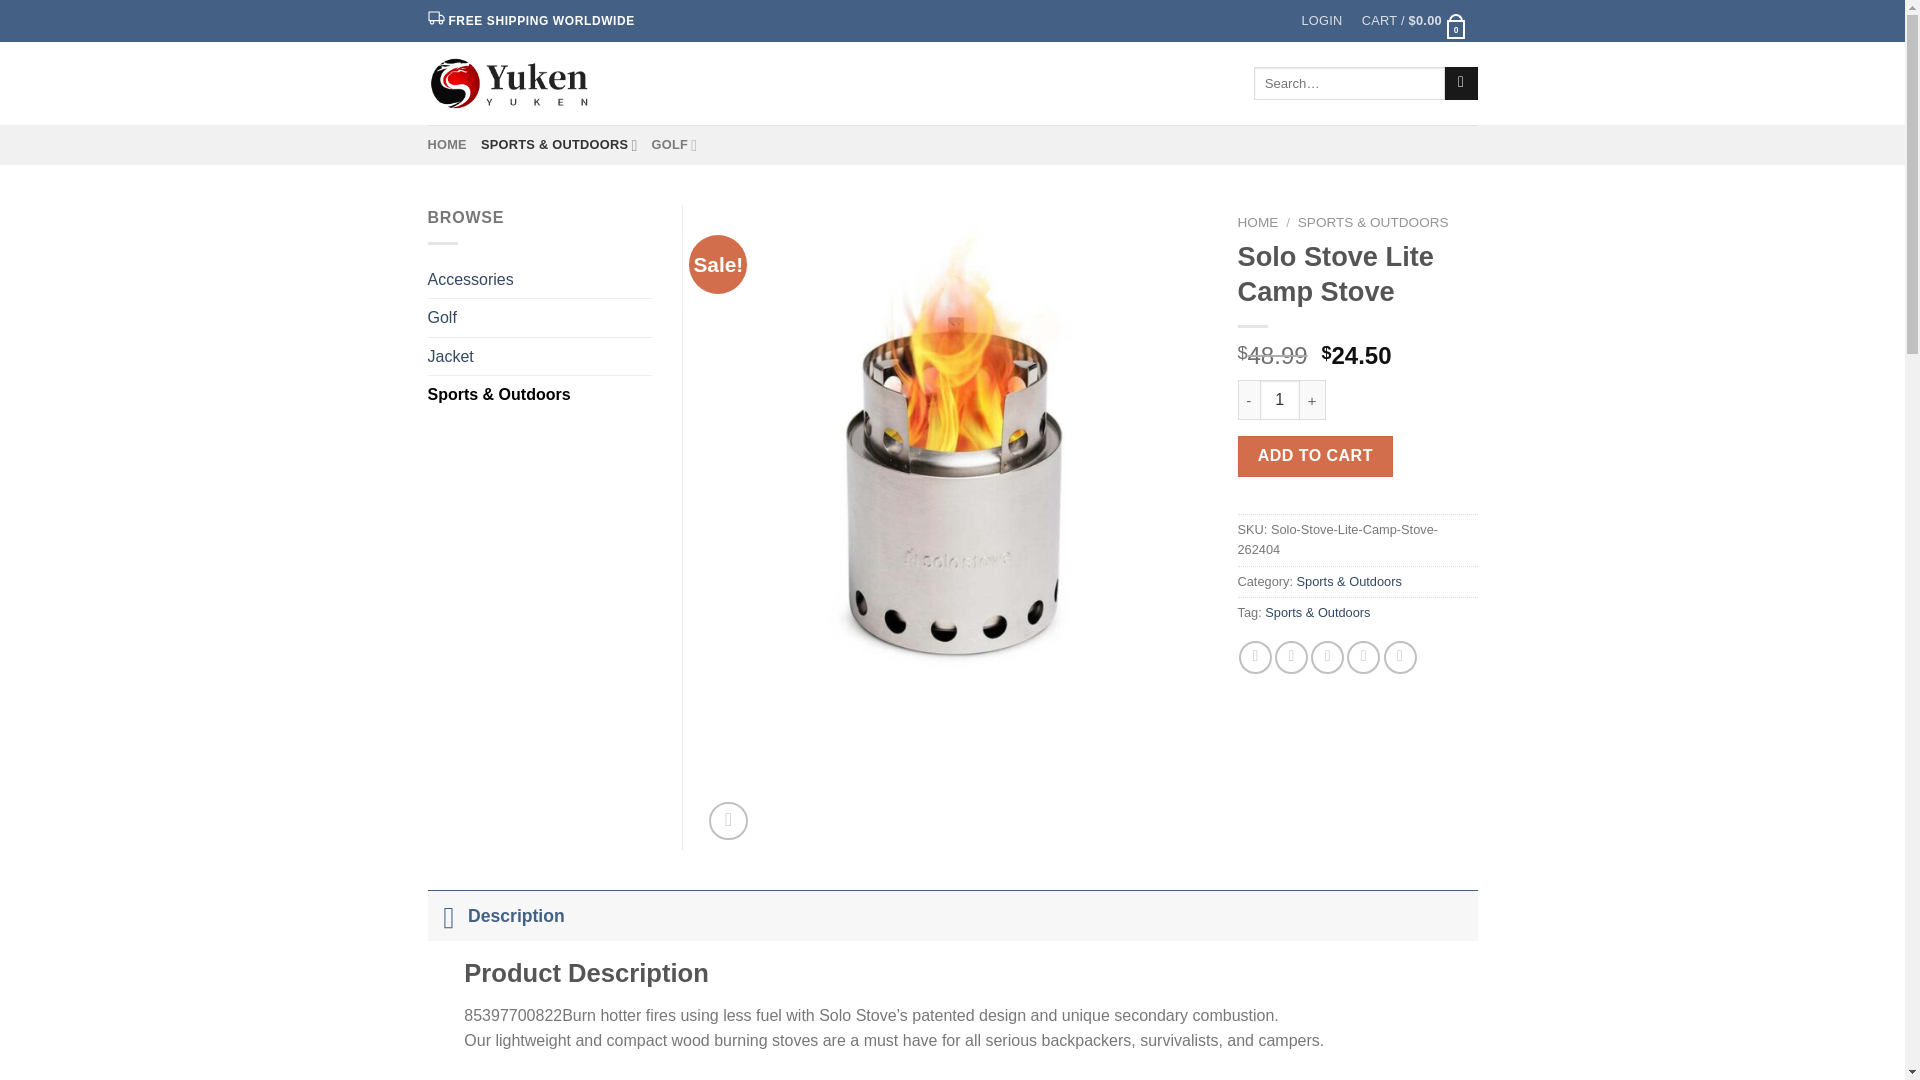 This screenshot has width=1920, height=1080. I want to click on OUTDOORTOOLBESTPRICE, so click(512, 83).